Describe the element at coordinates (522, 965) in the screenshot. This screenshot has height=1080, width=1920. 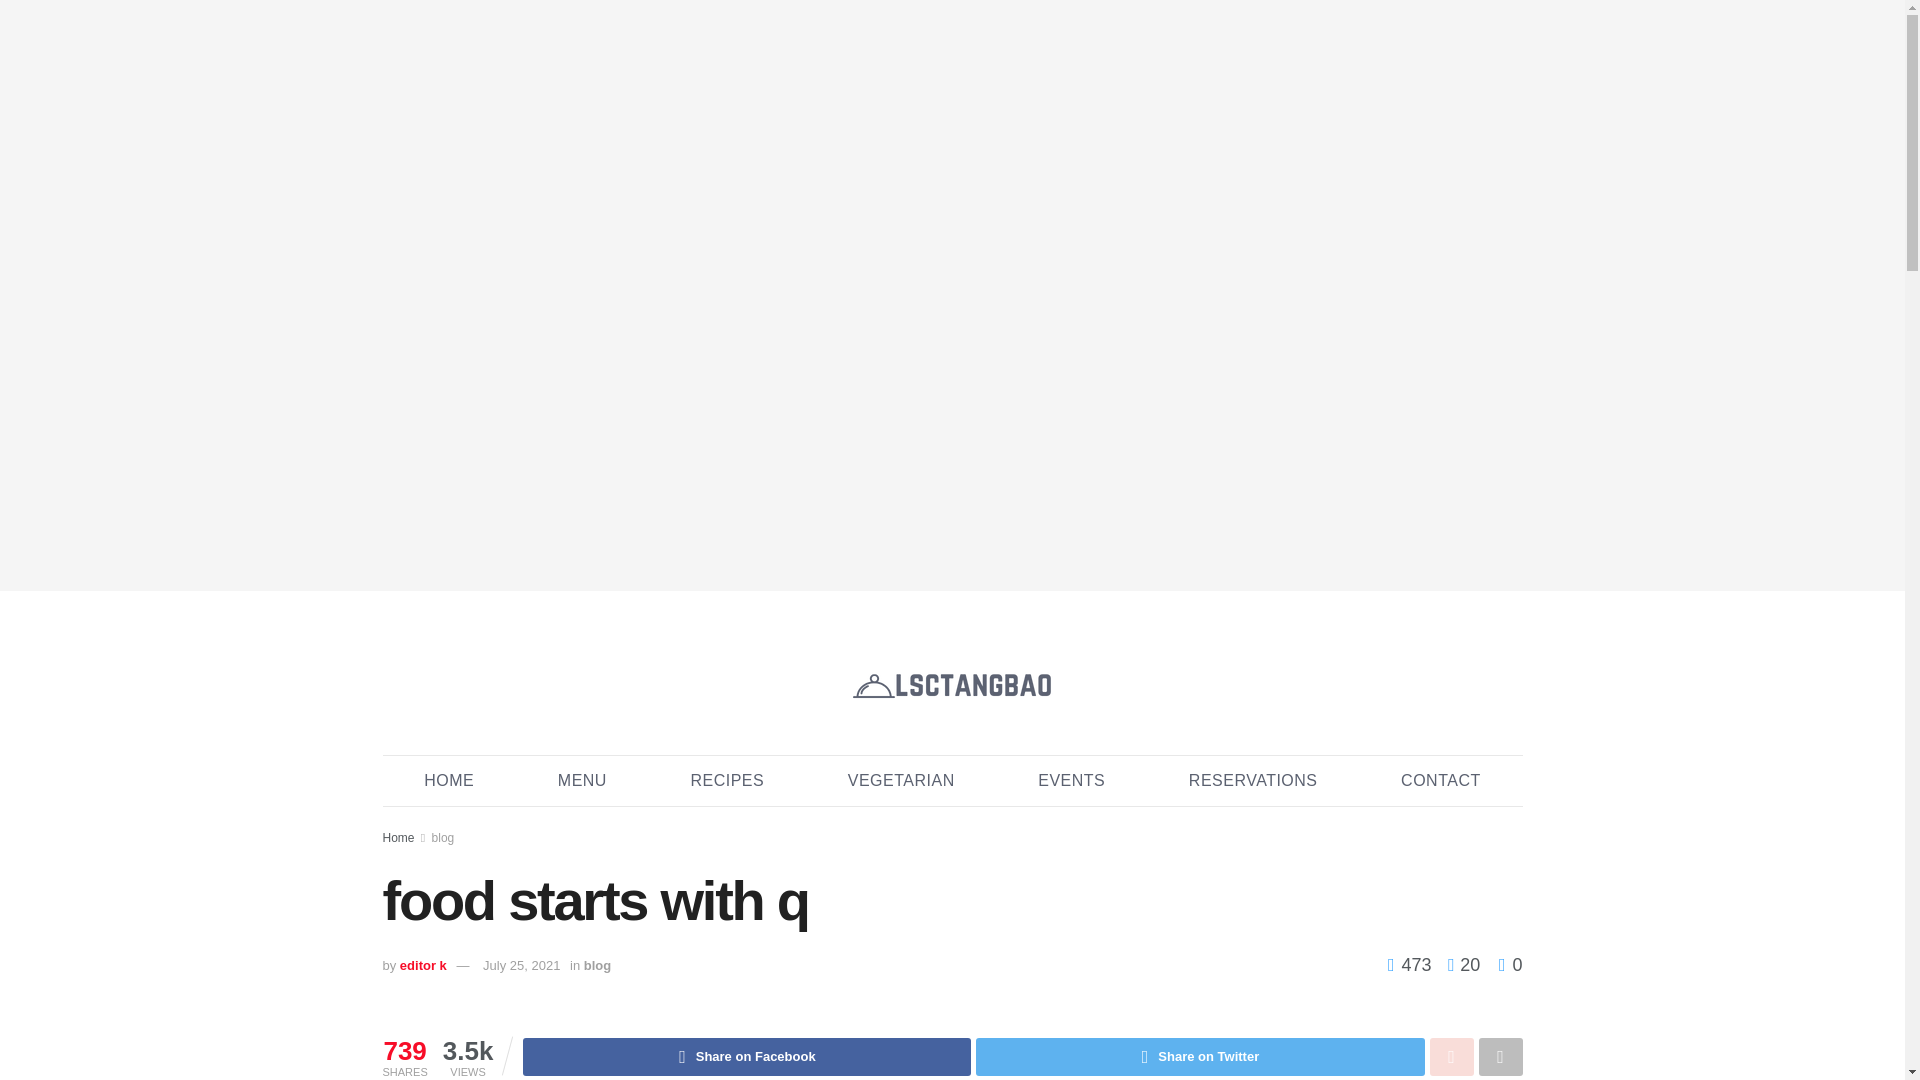
I see `July 25, 2021` at that location.